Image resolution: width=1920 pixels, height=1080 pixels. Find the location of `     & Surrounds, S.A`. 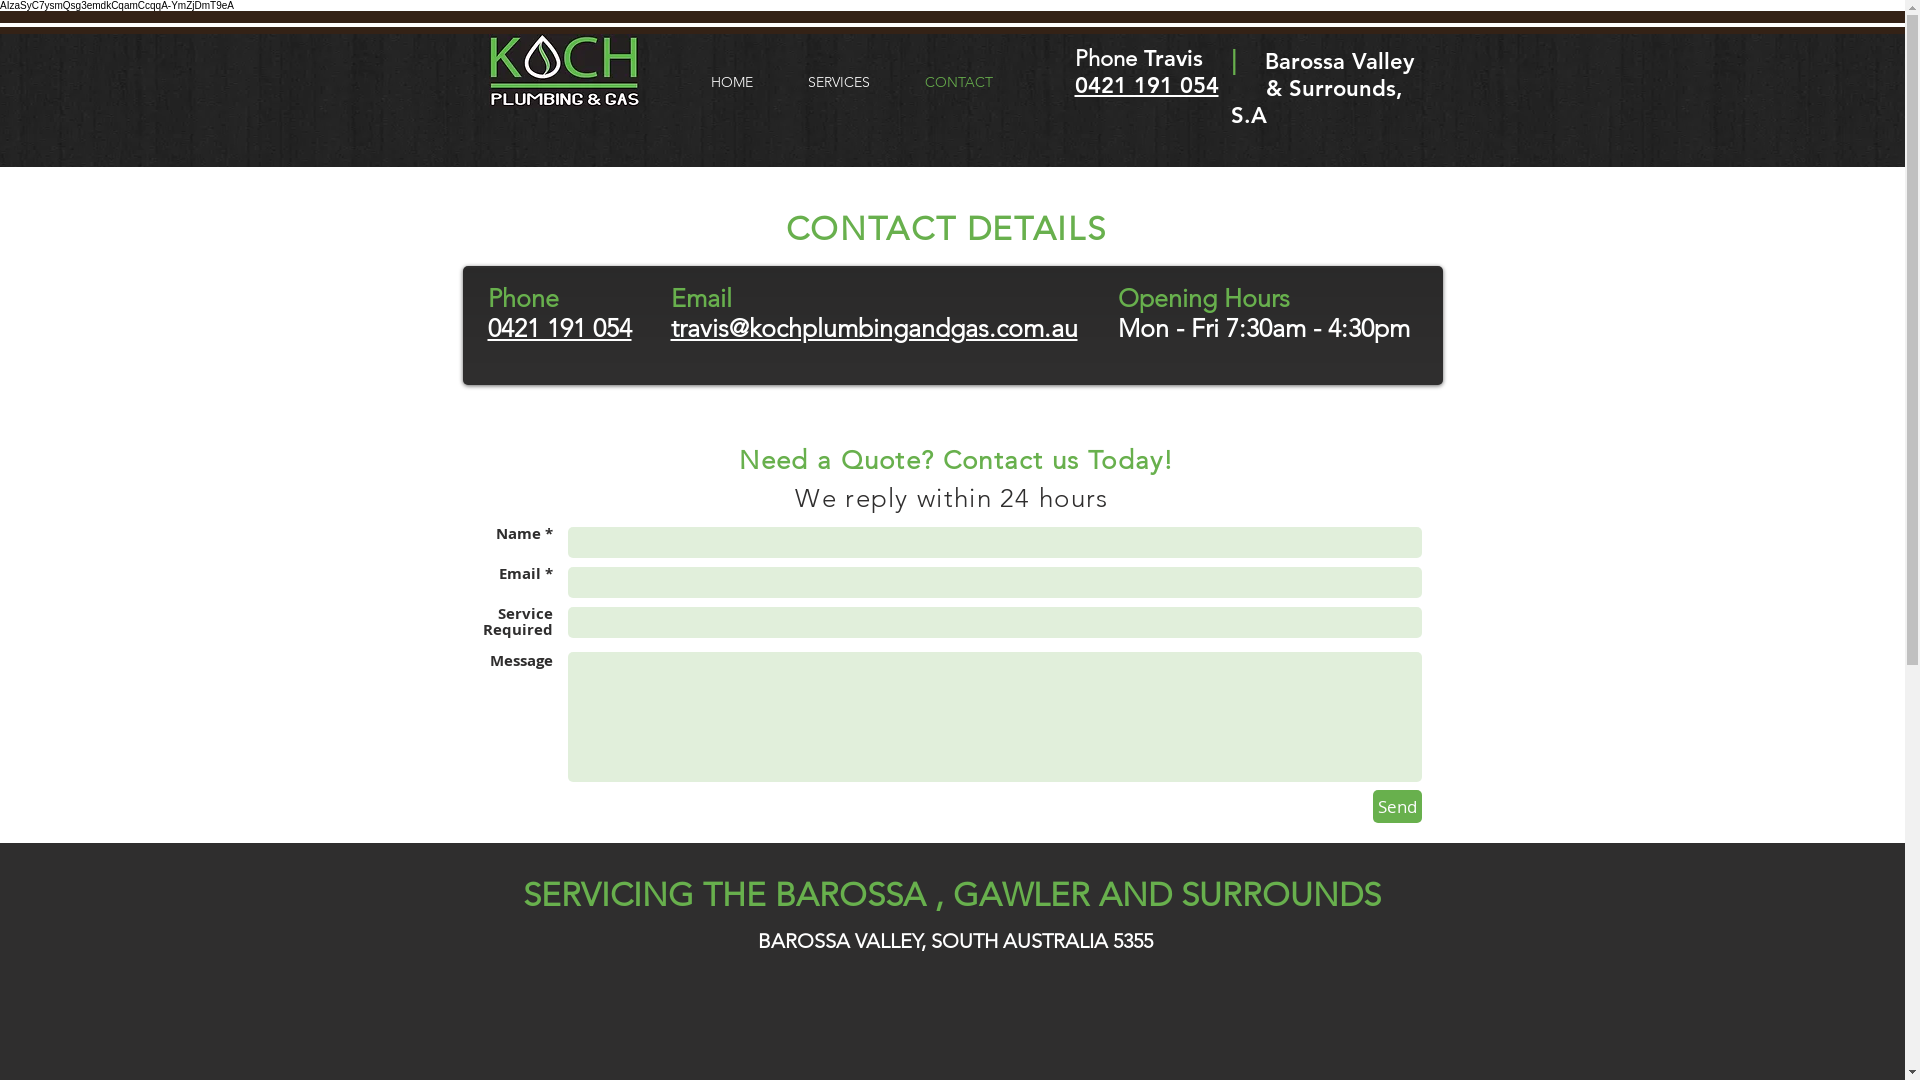

     & Surrounds, S.A is located at coordinates (1316, 102).